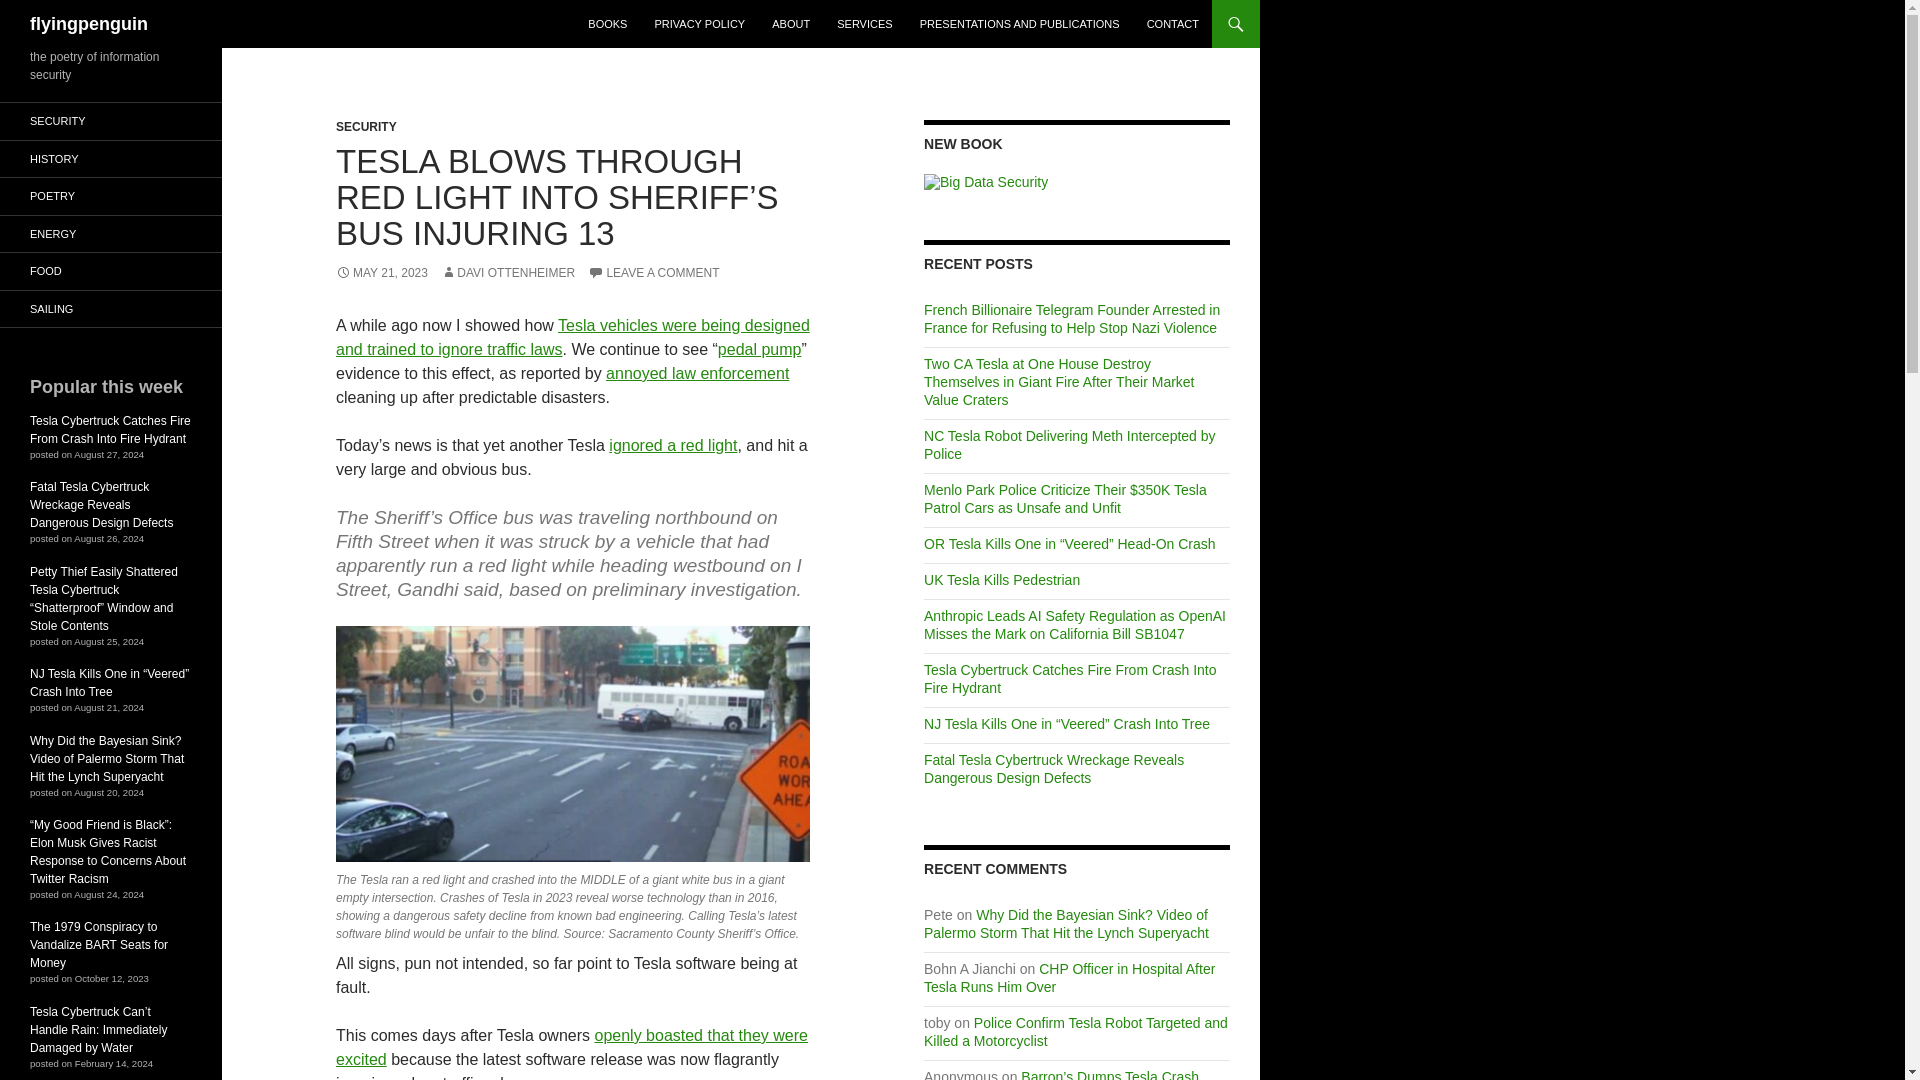 The width and height of the screenshot is (1920, 1080). What do you see at coordinates (698, 24) in the screenshot?
I see `PRIVACY POLICY` at bounding box center [698, 24].